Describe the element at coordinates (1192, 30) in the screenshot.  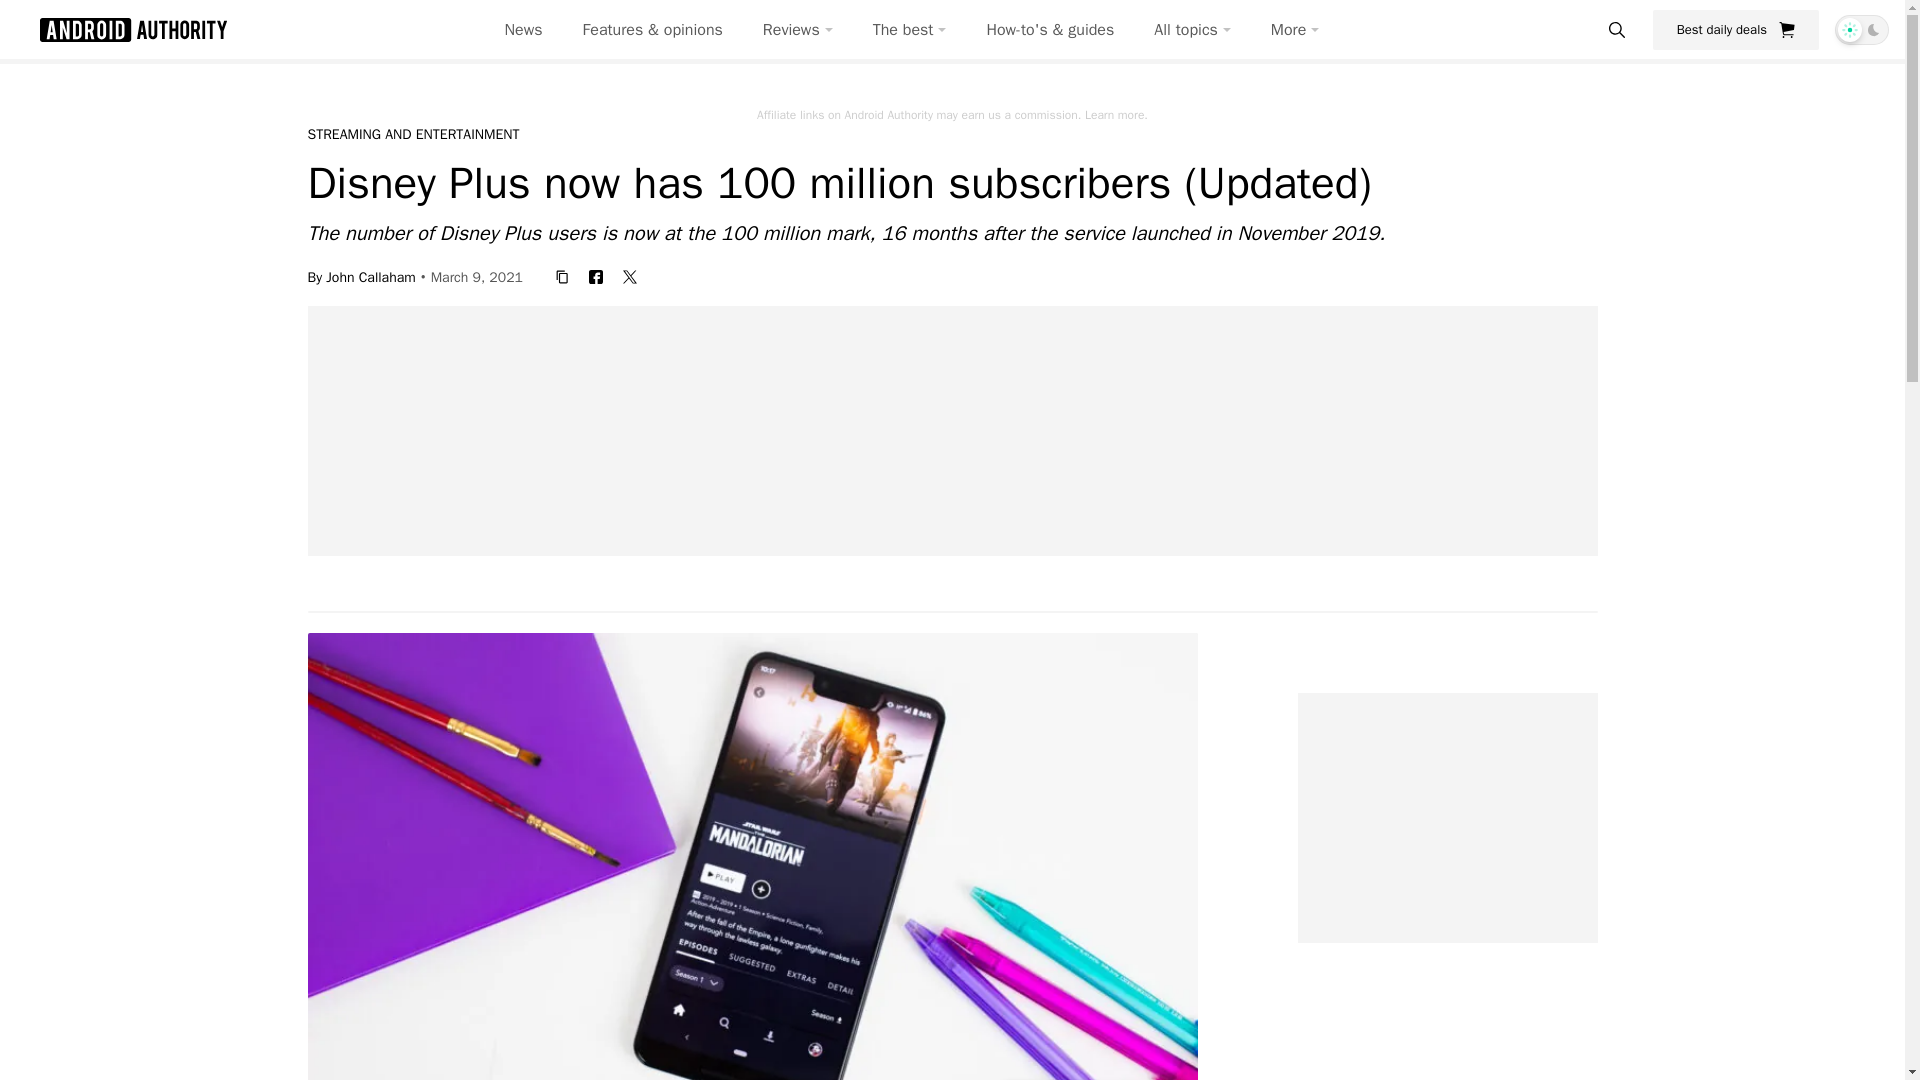
I see `All topics` at that location.